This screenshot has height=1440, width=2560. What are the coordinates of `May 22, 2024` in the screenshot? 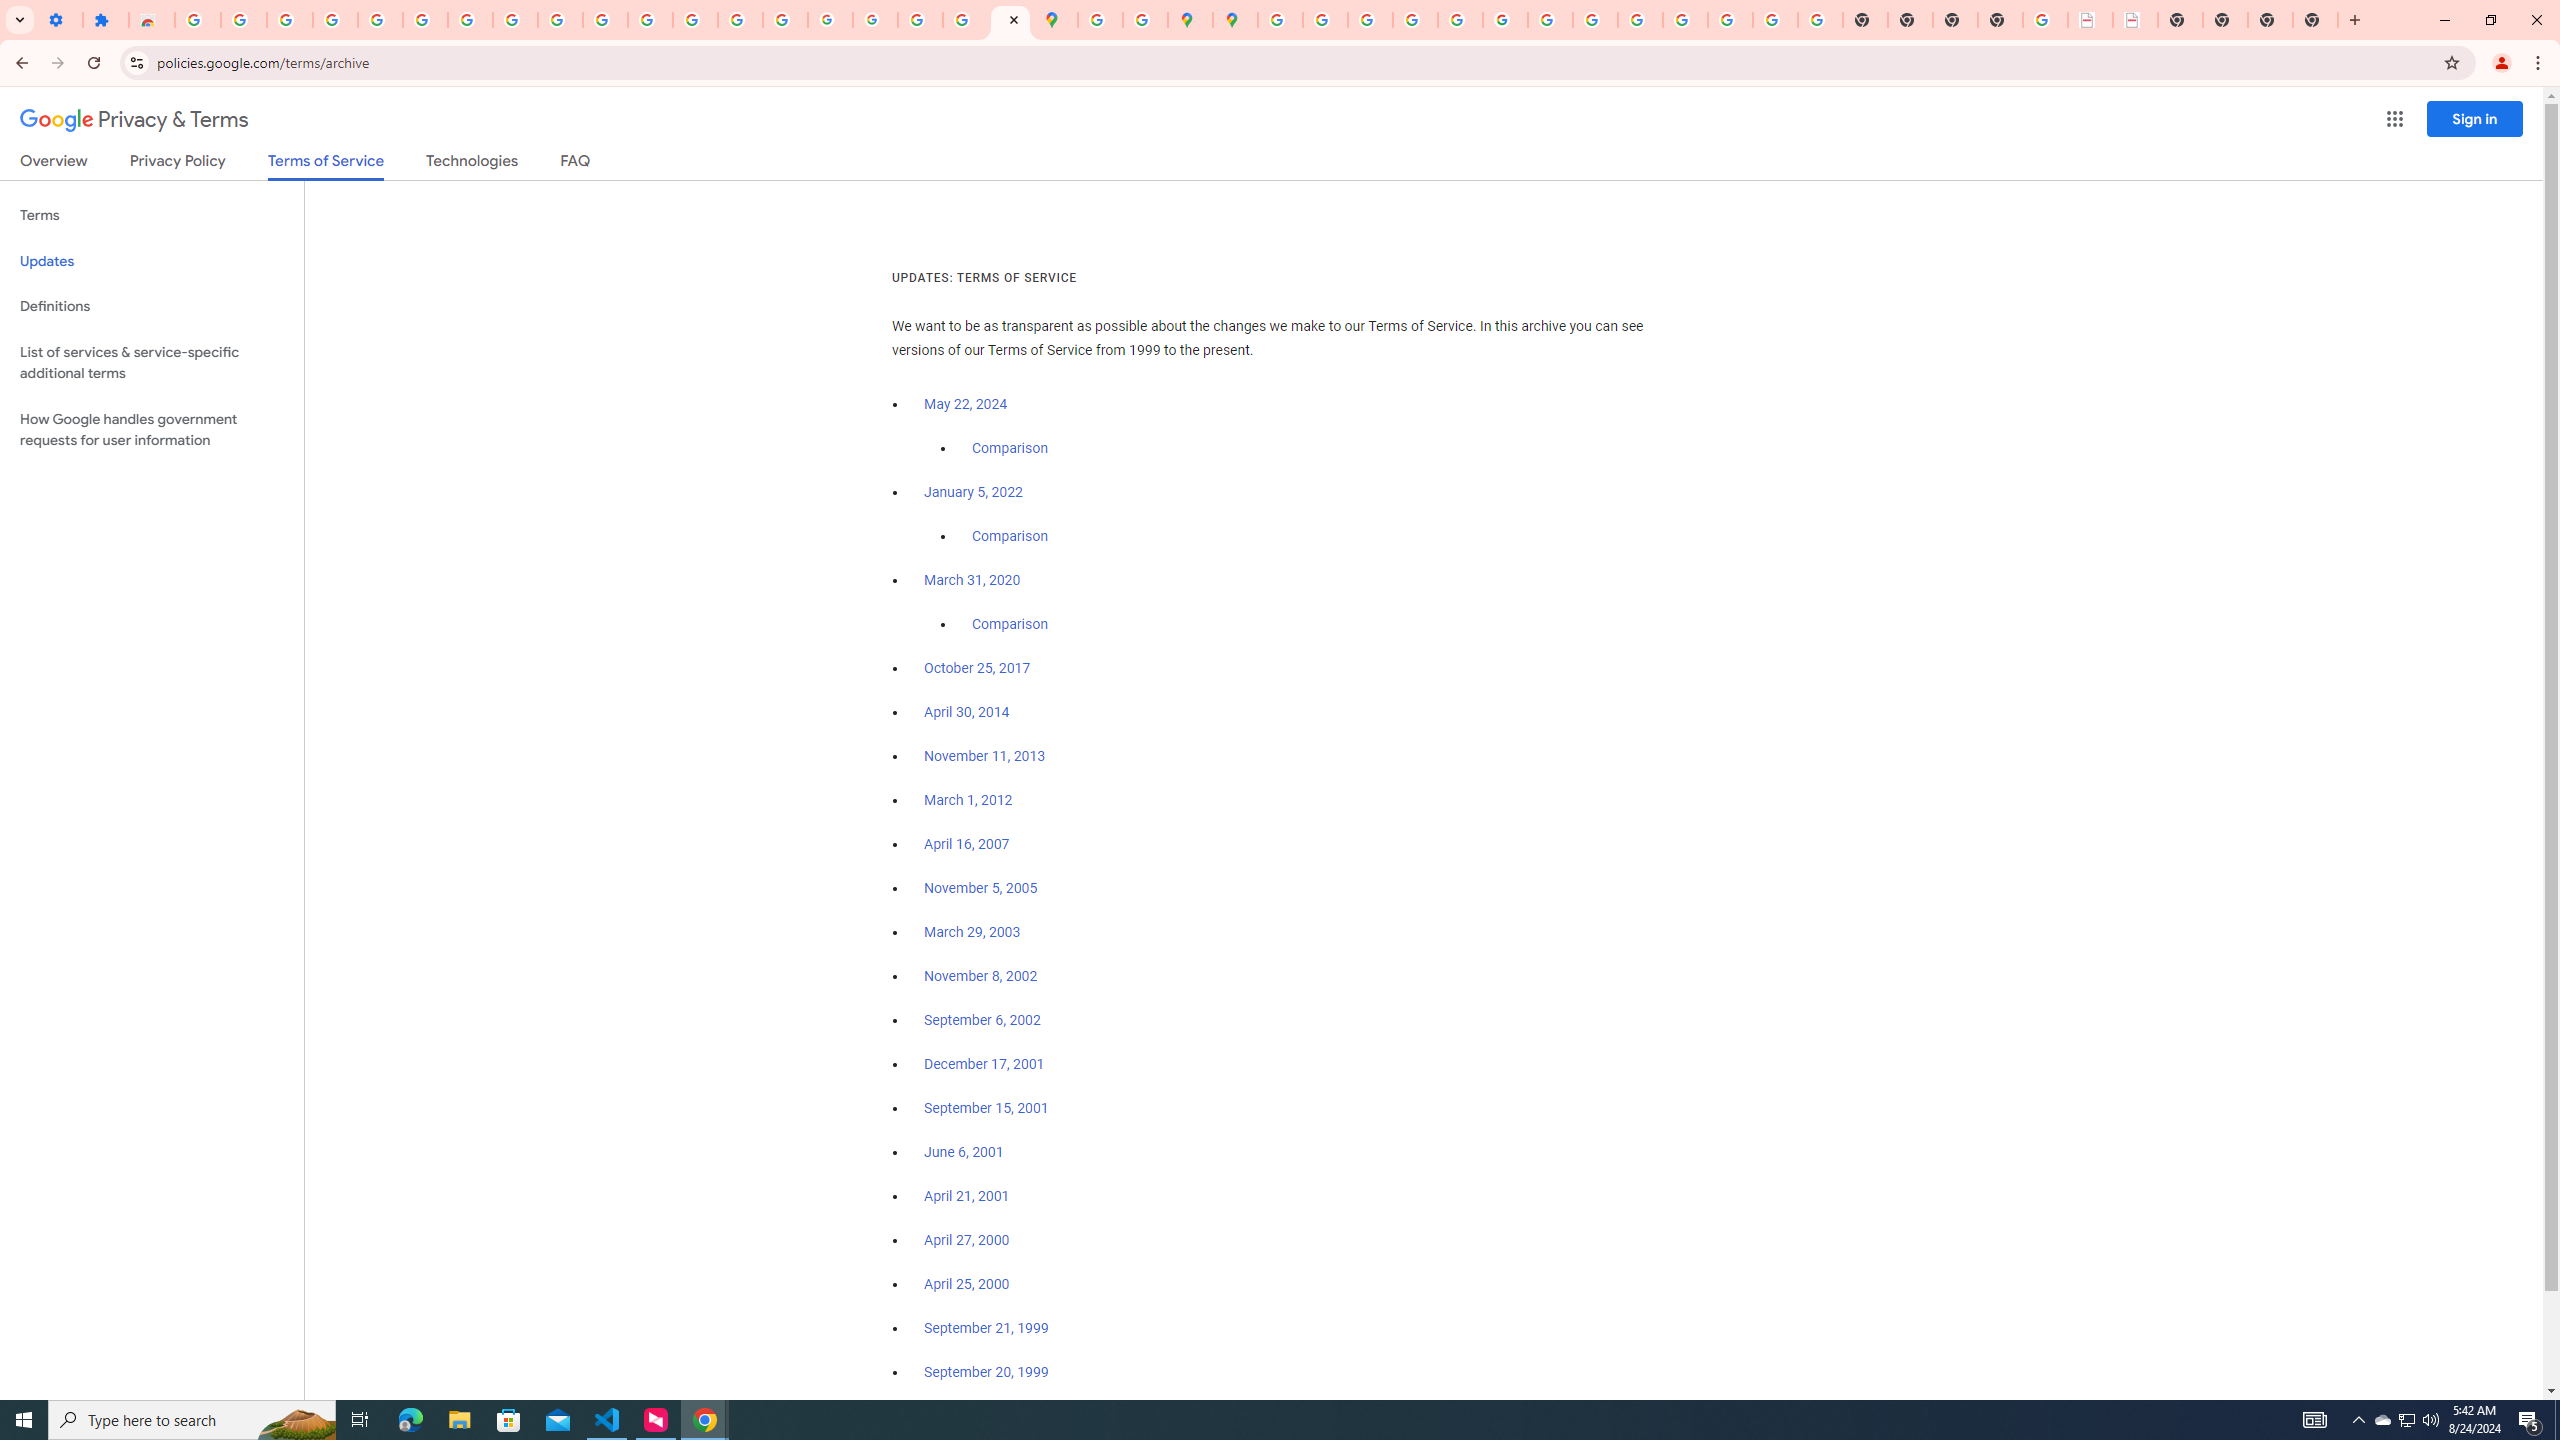 It's located at (966, 405).